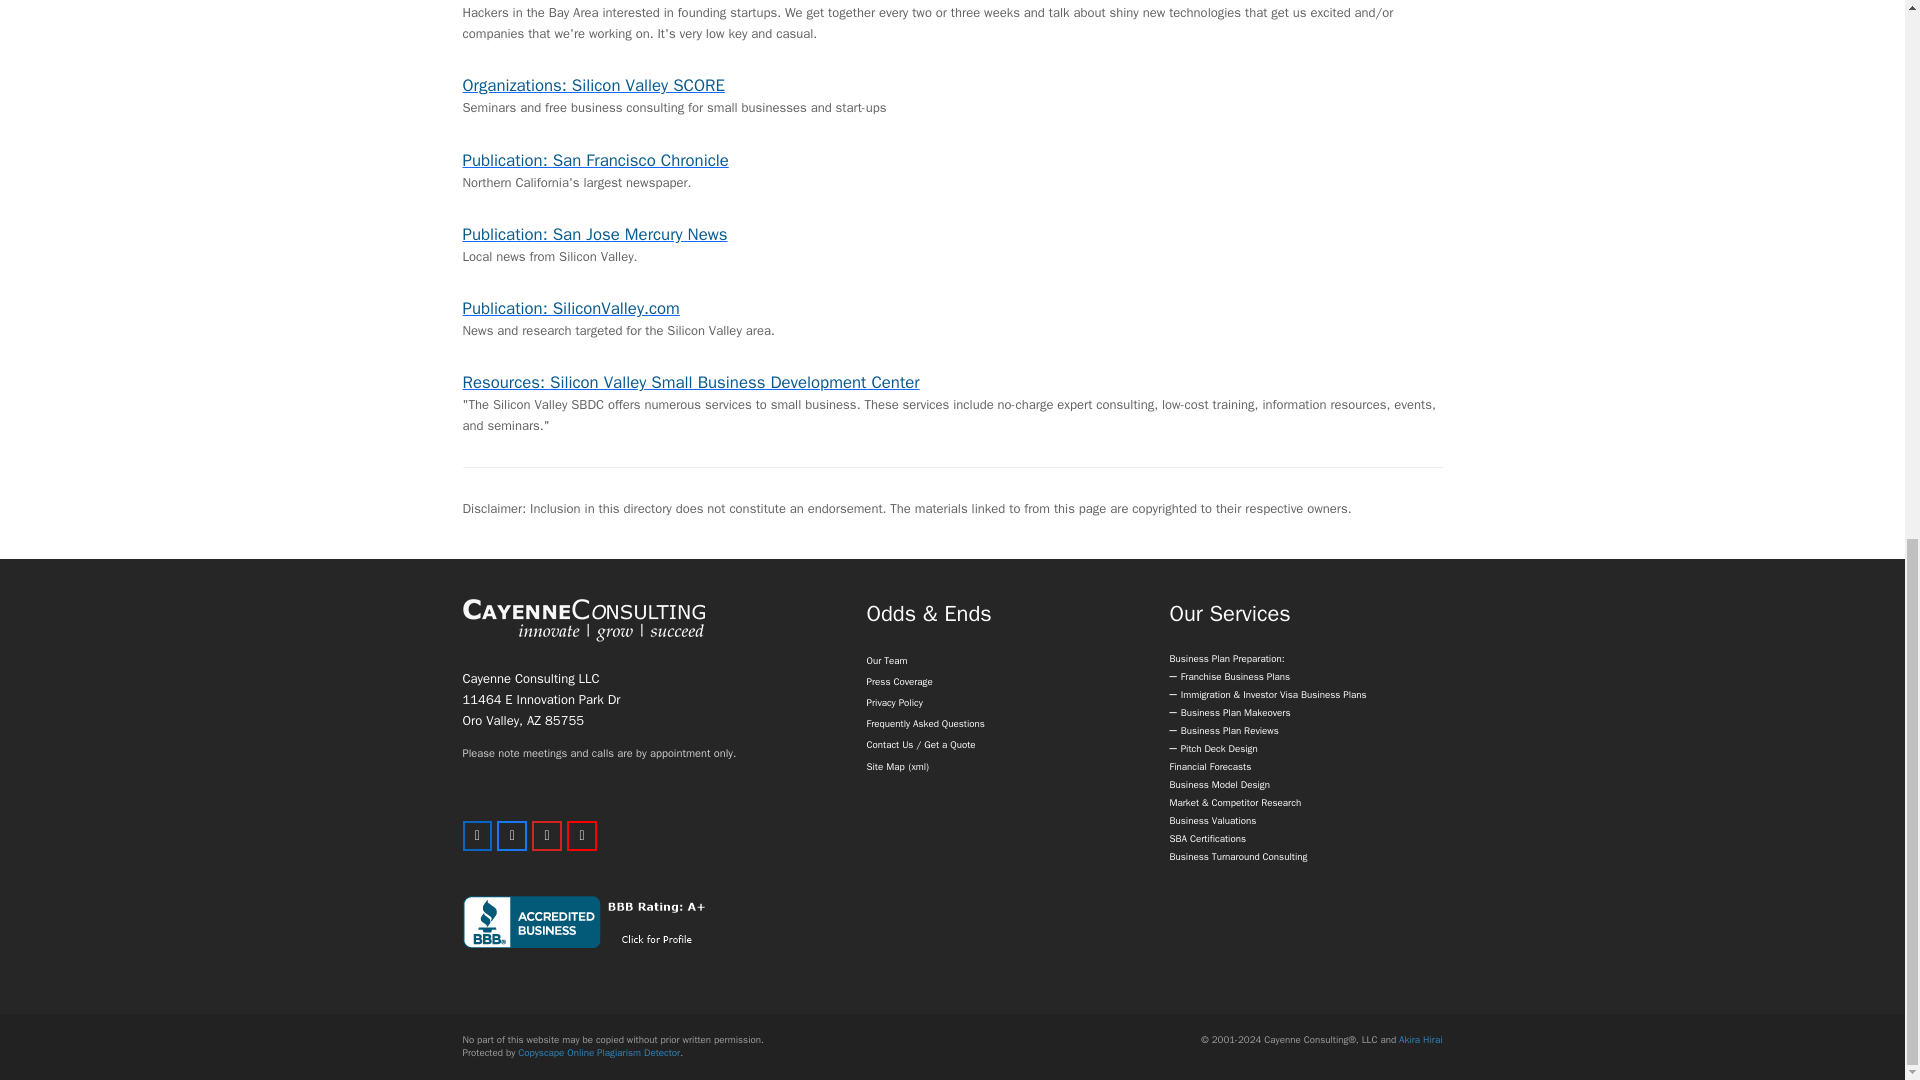 The image size is (1920, 1080). Describe the element at coordinates (546, 836) in the screenshot. I see `Yelp` at that location.